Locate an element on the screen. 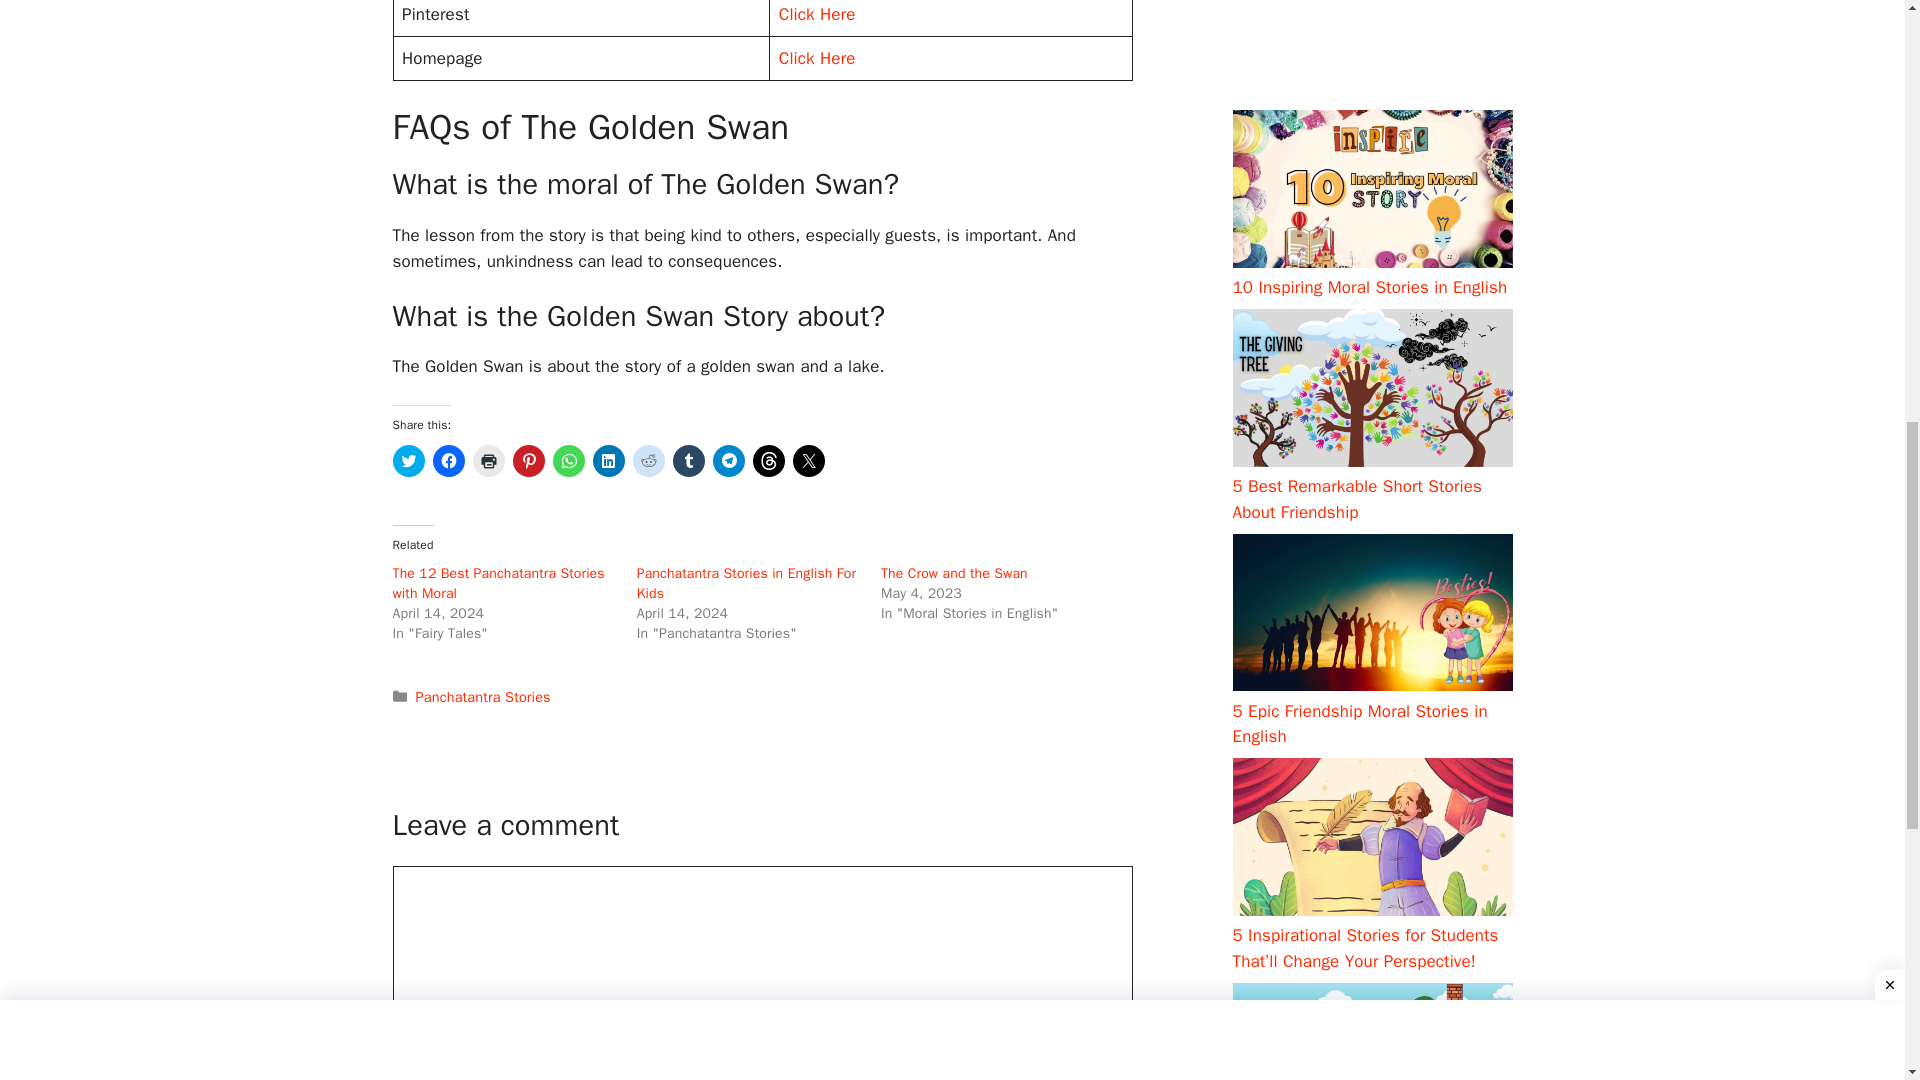 The width and height of the screenshot is (1920, 1080). Click Here is located at coordinates (818, 14).